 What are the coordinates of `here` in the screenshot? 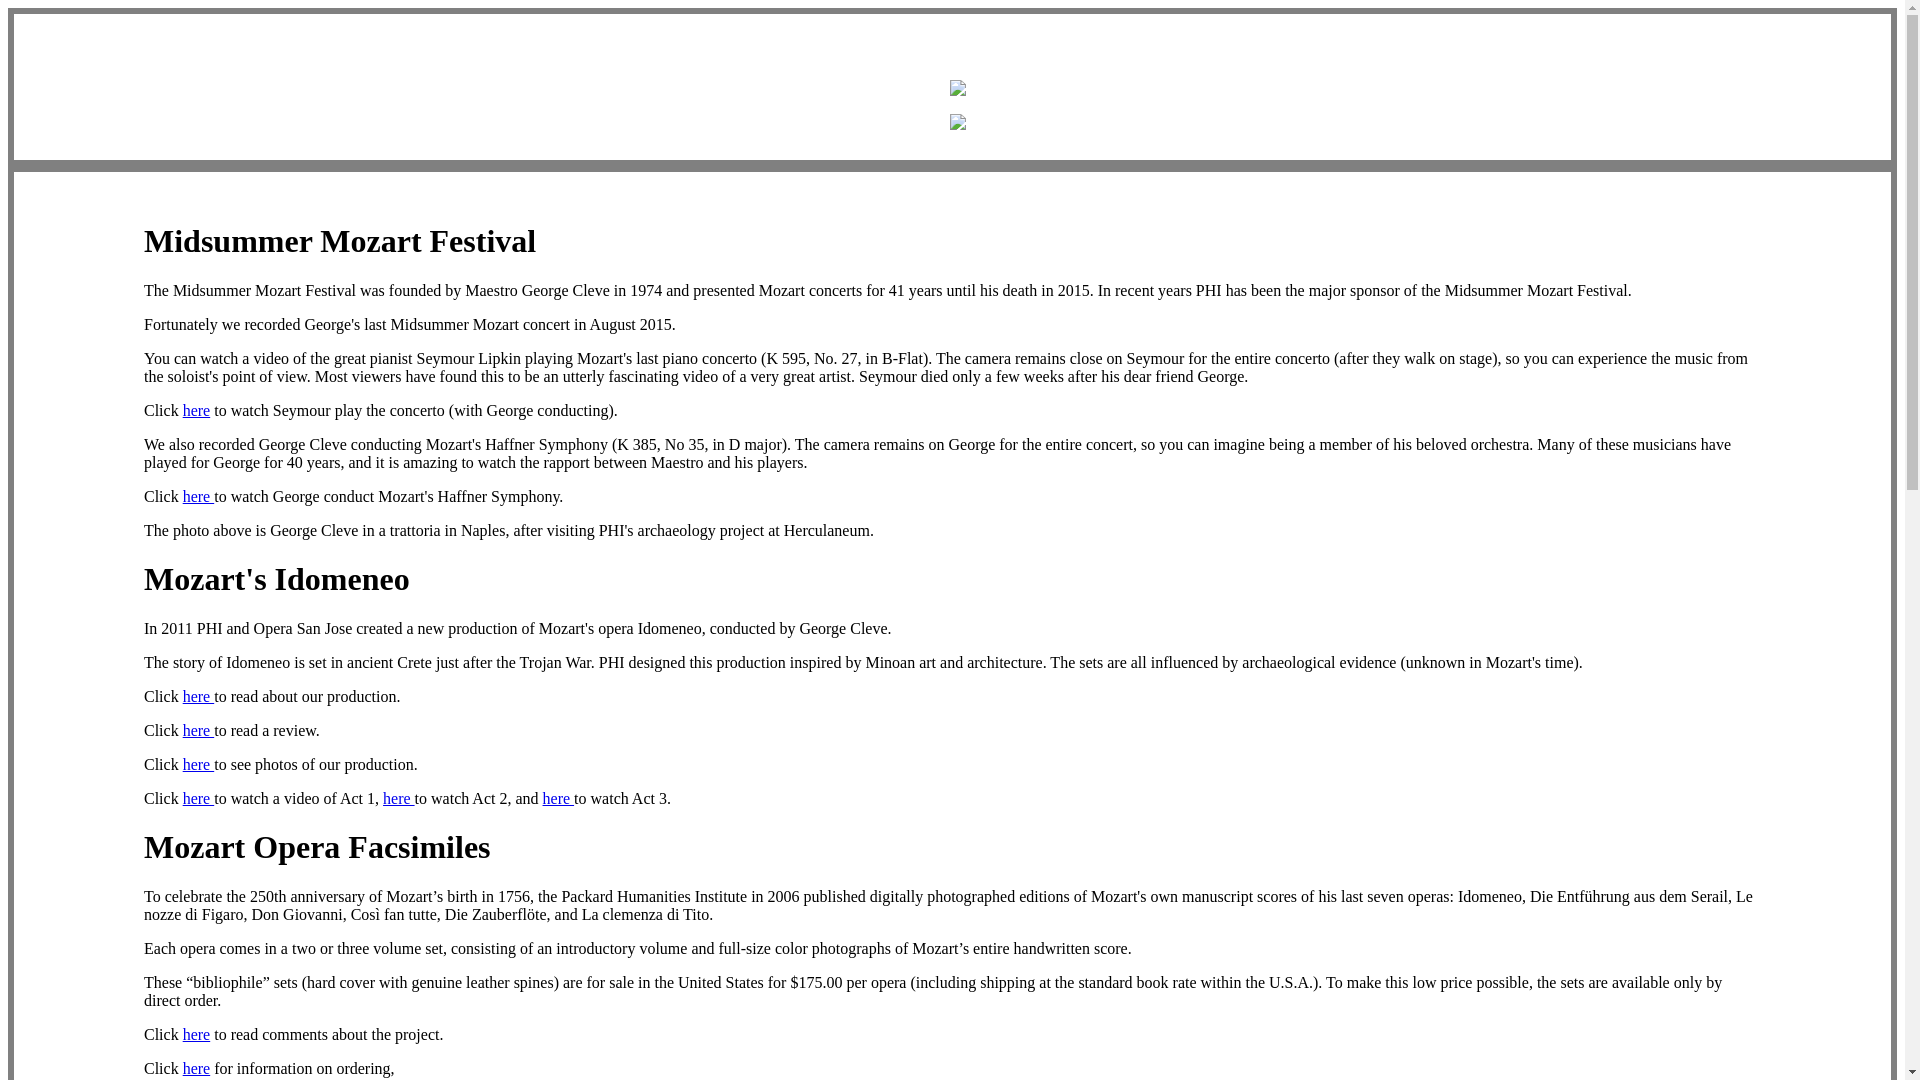 It's located at (196, 1034).